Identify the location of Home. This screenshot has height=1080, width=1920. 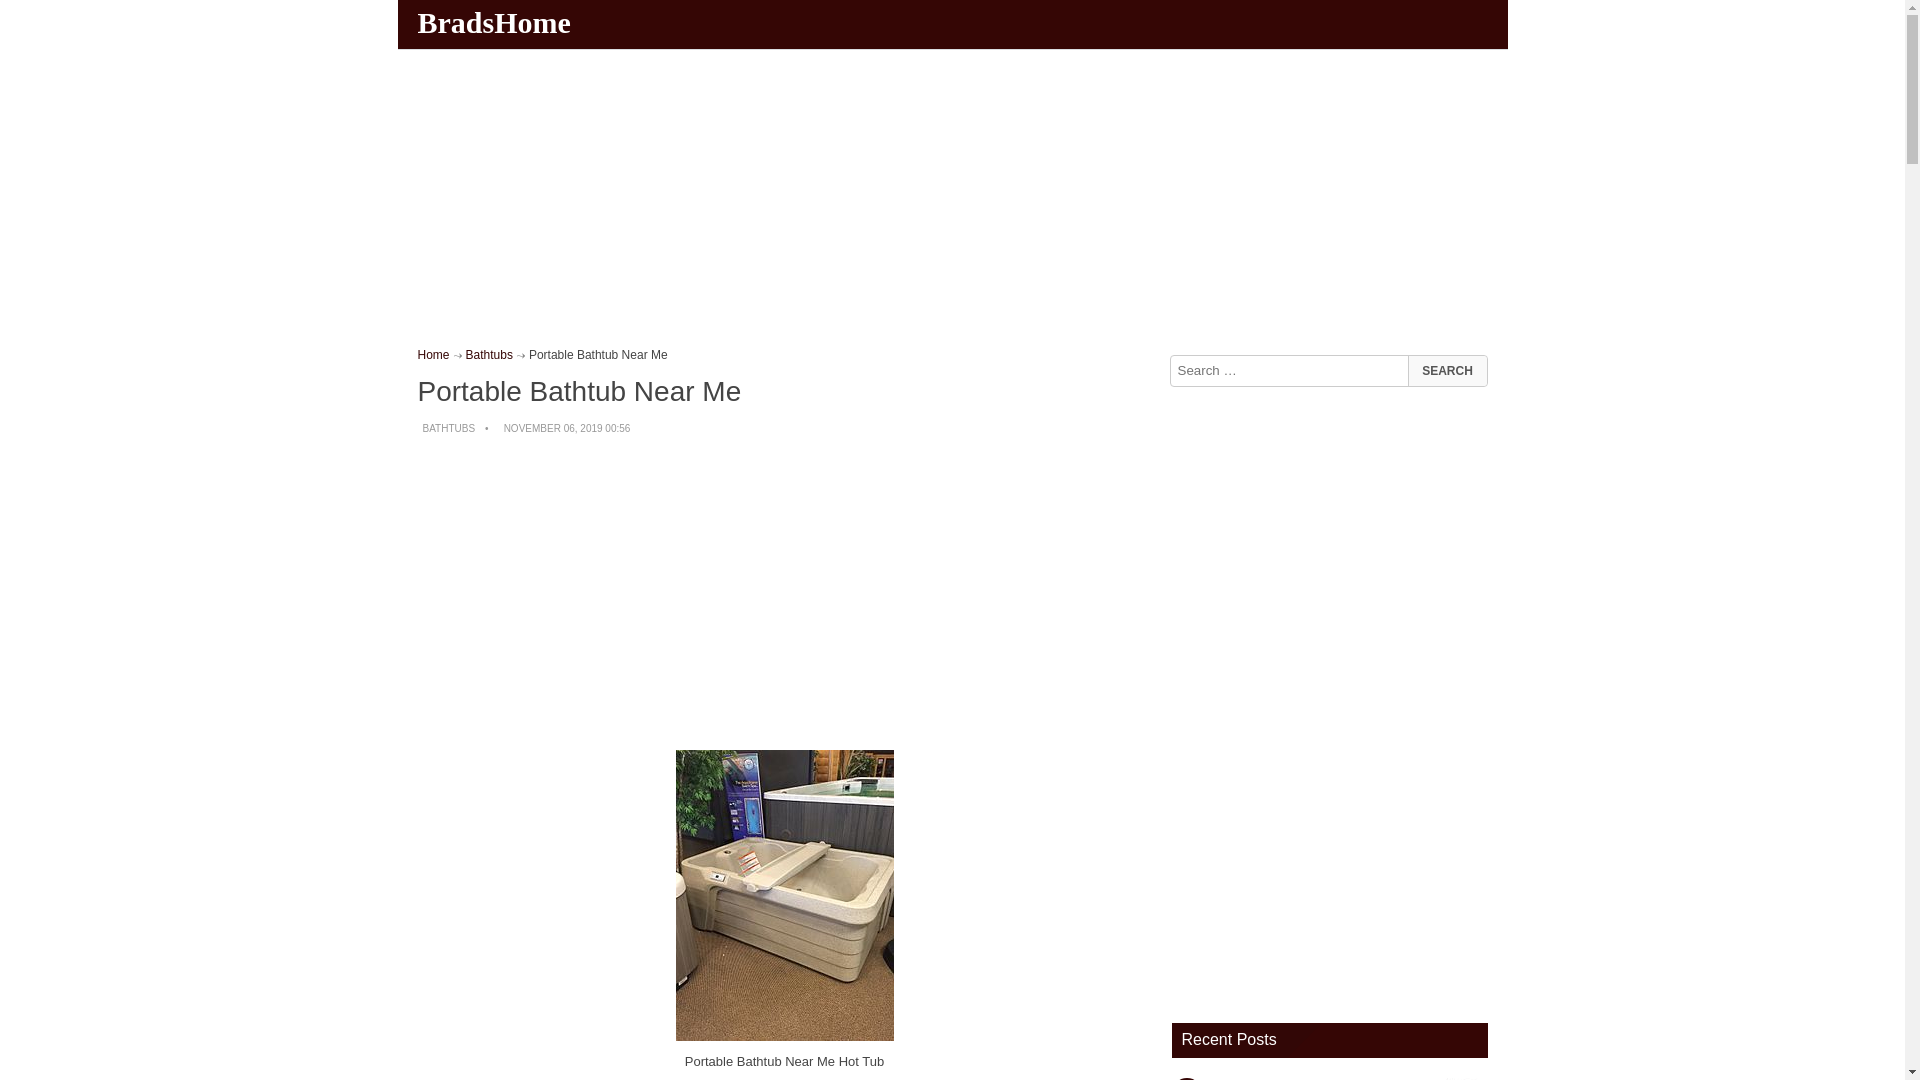
(434, 354).